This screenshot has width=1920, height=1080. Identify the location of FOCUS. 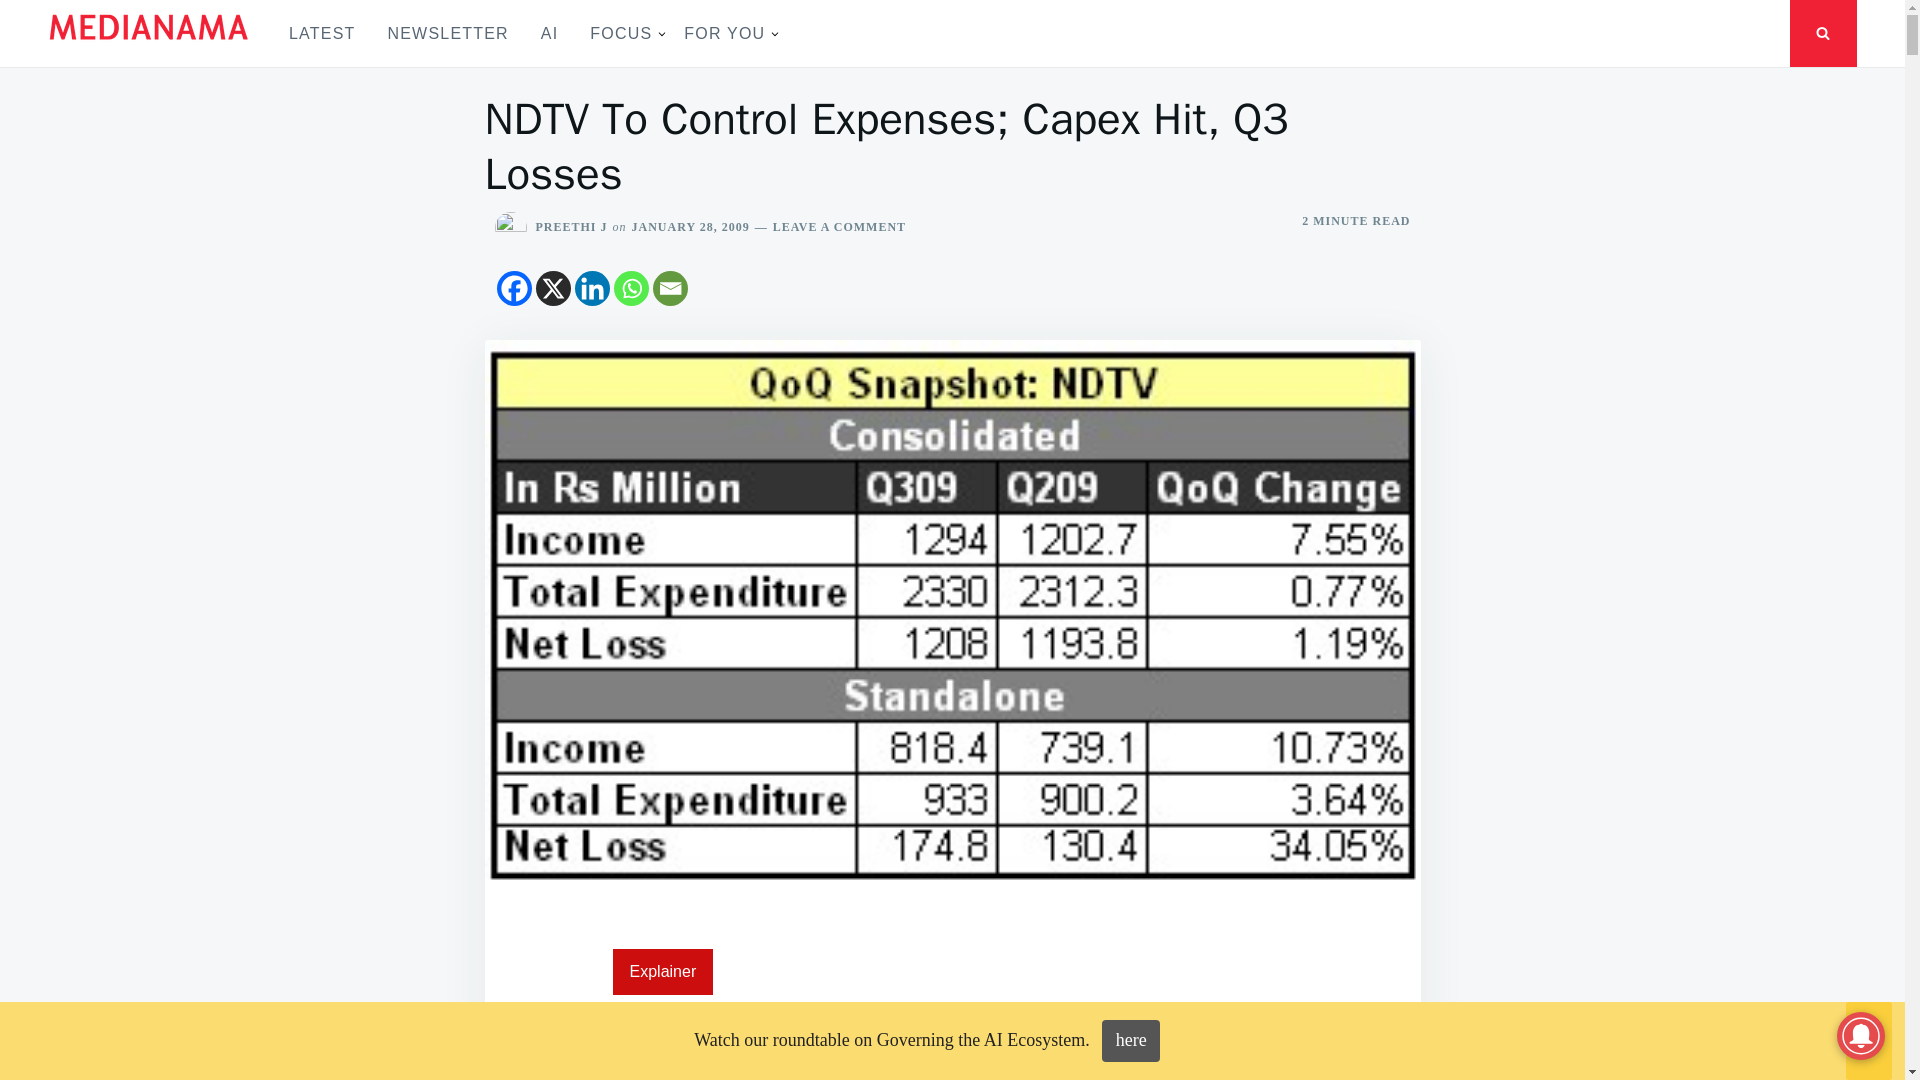
(621, 33).